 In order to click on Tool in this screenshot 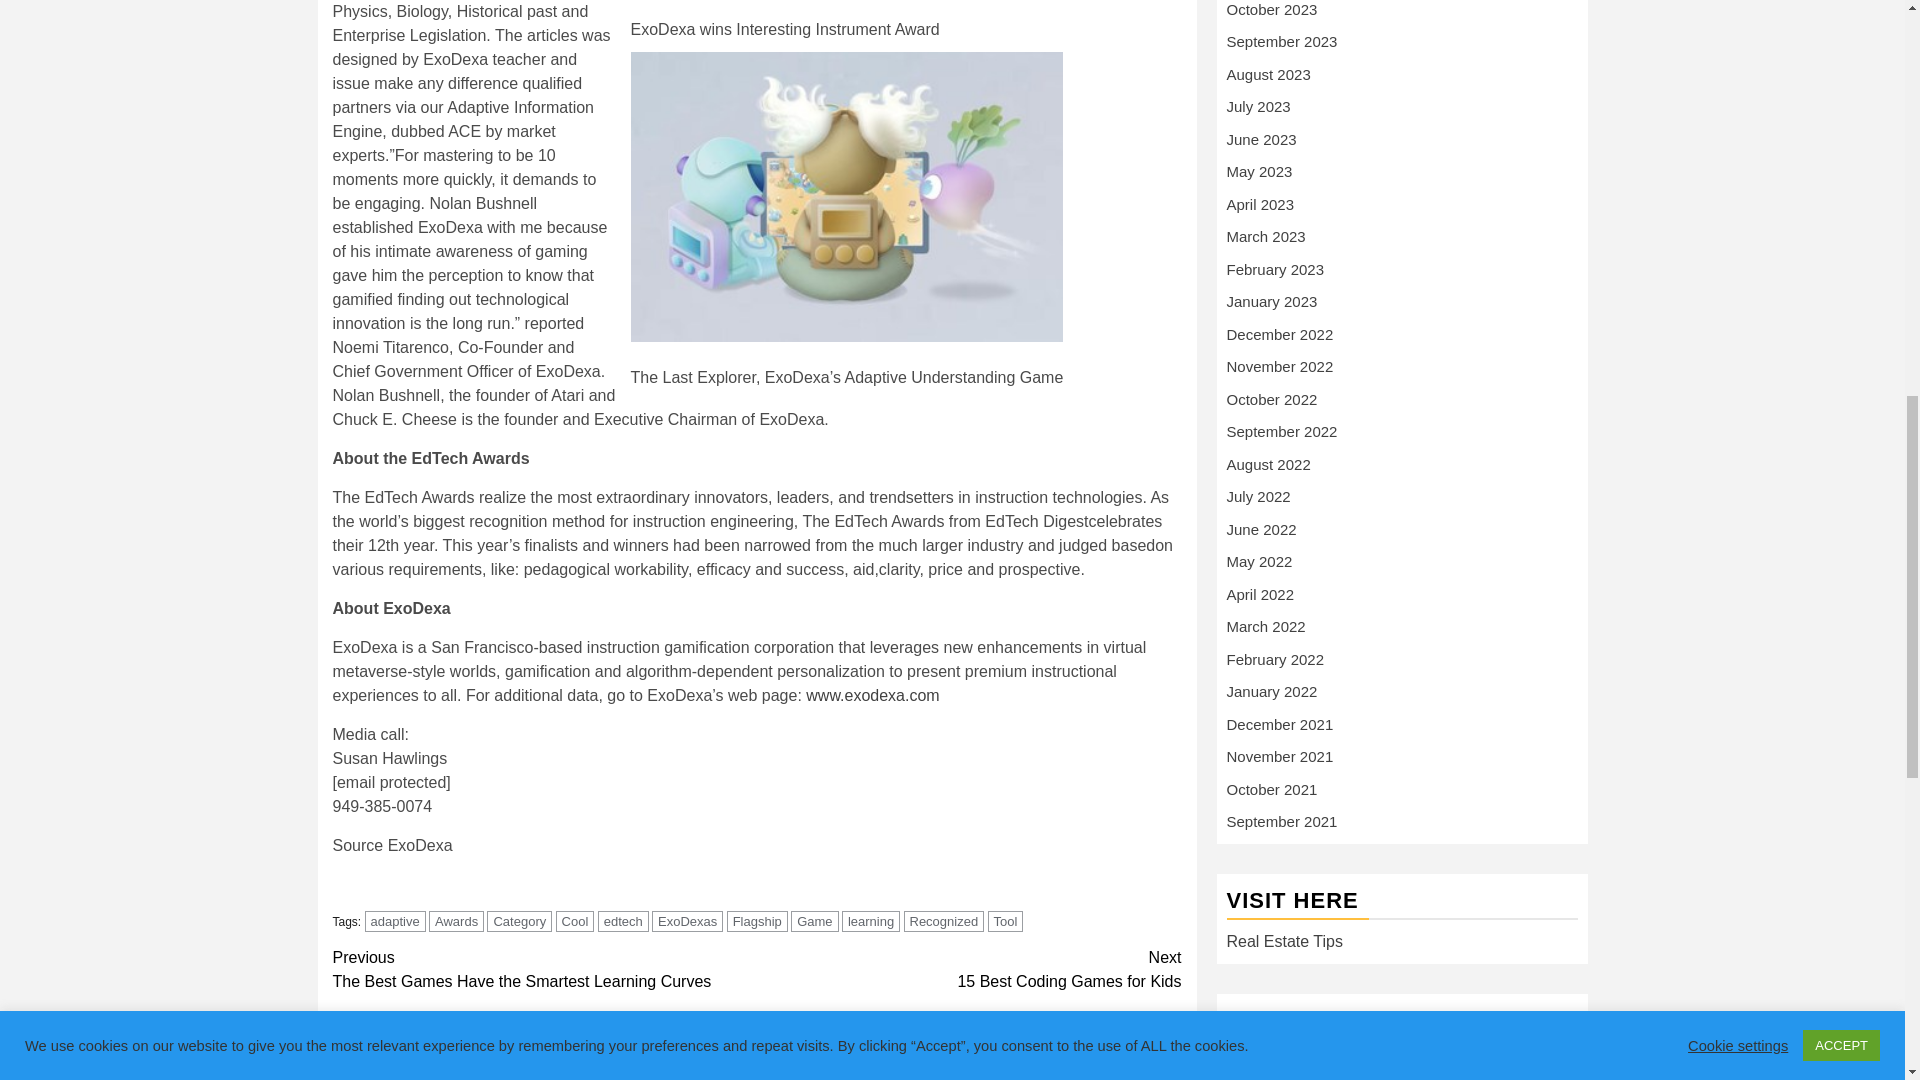, I will do `click(1006, 922)`.